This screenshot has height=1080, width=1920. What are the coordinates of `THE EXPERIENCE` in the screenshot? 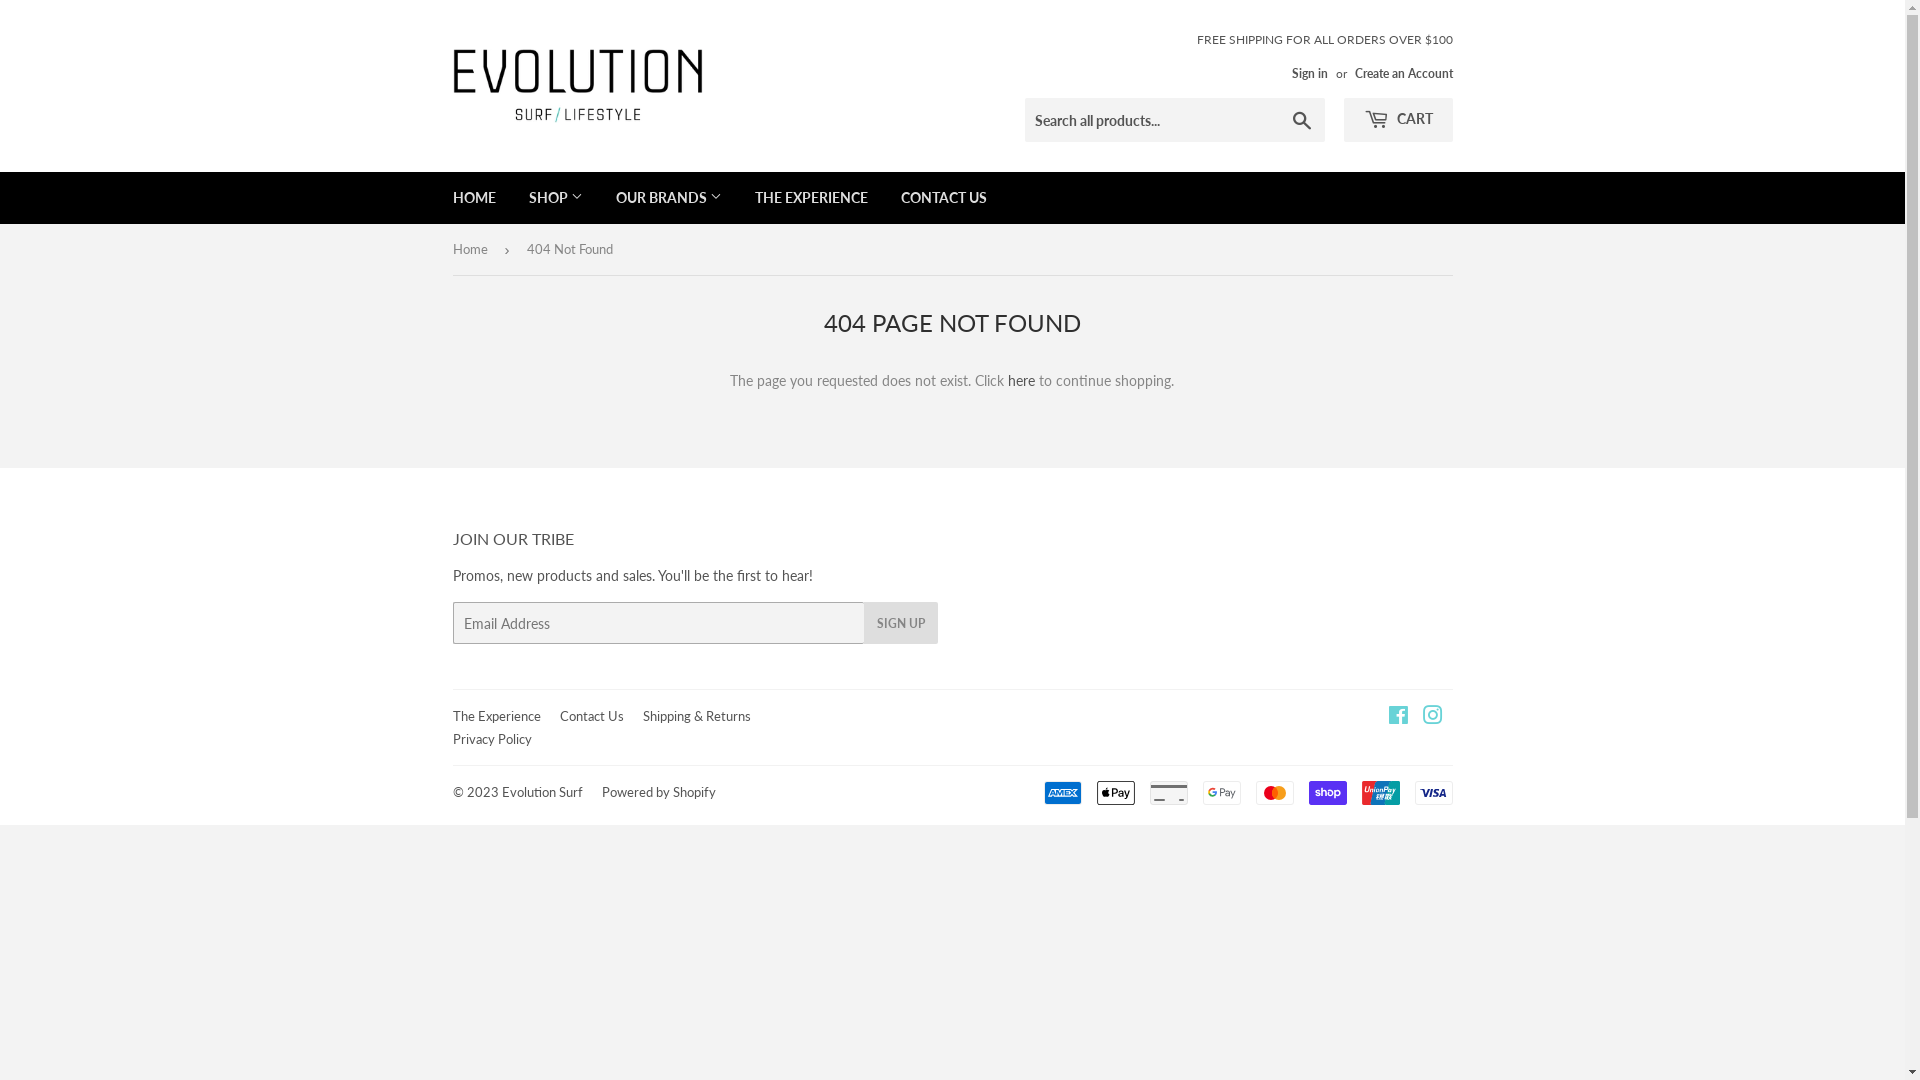 It's located at (812, 198).